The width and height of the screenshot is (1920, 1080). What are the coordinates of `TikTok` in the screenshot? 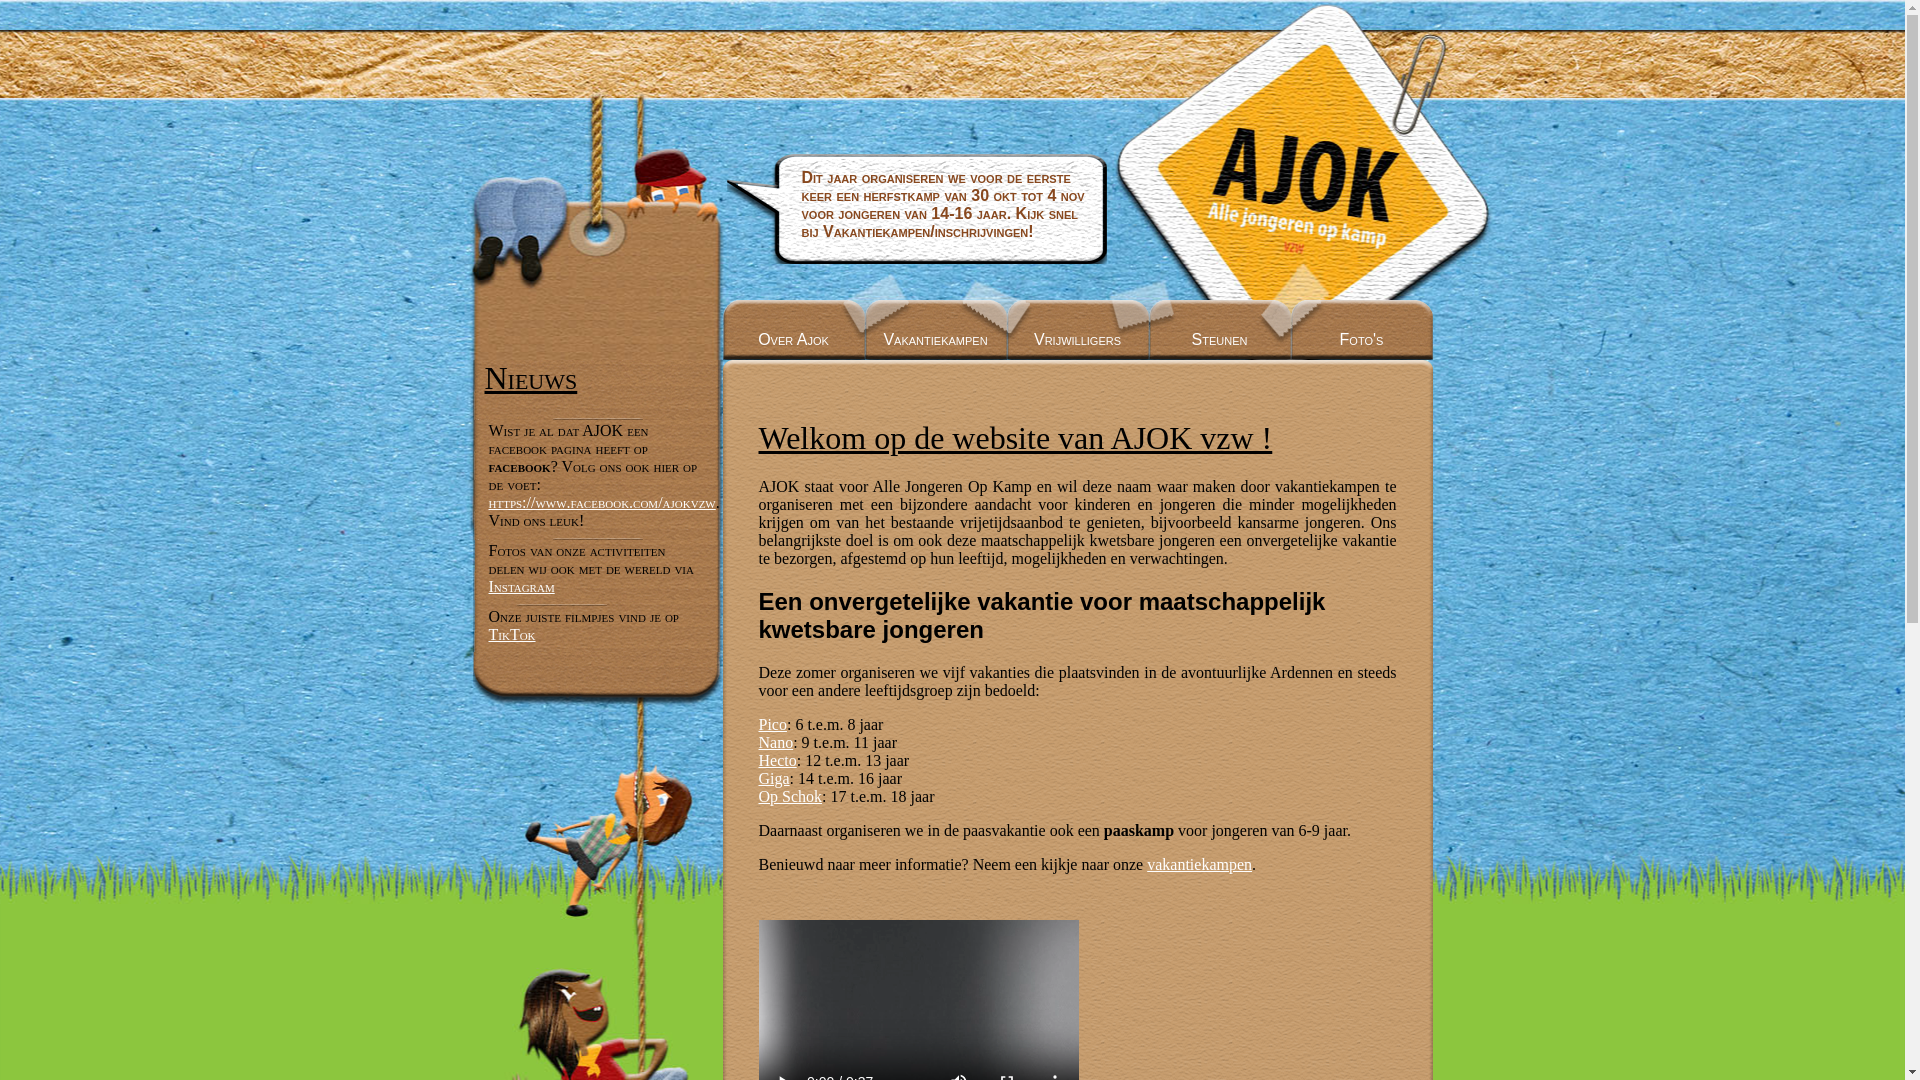 It's located at (512, 634).